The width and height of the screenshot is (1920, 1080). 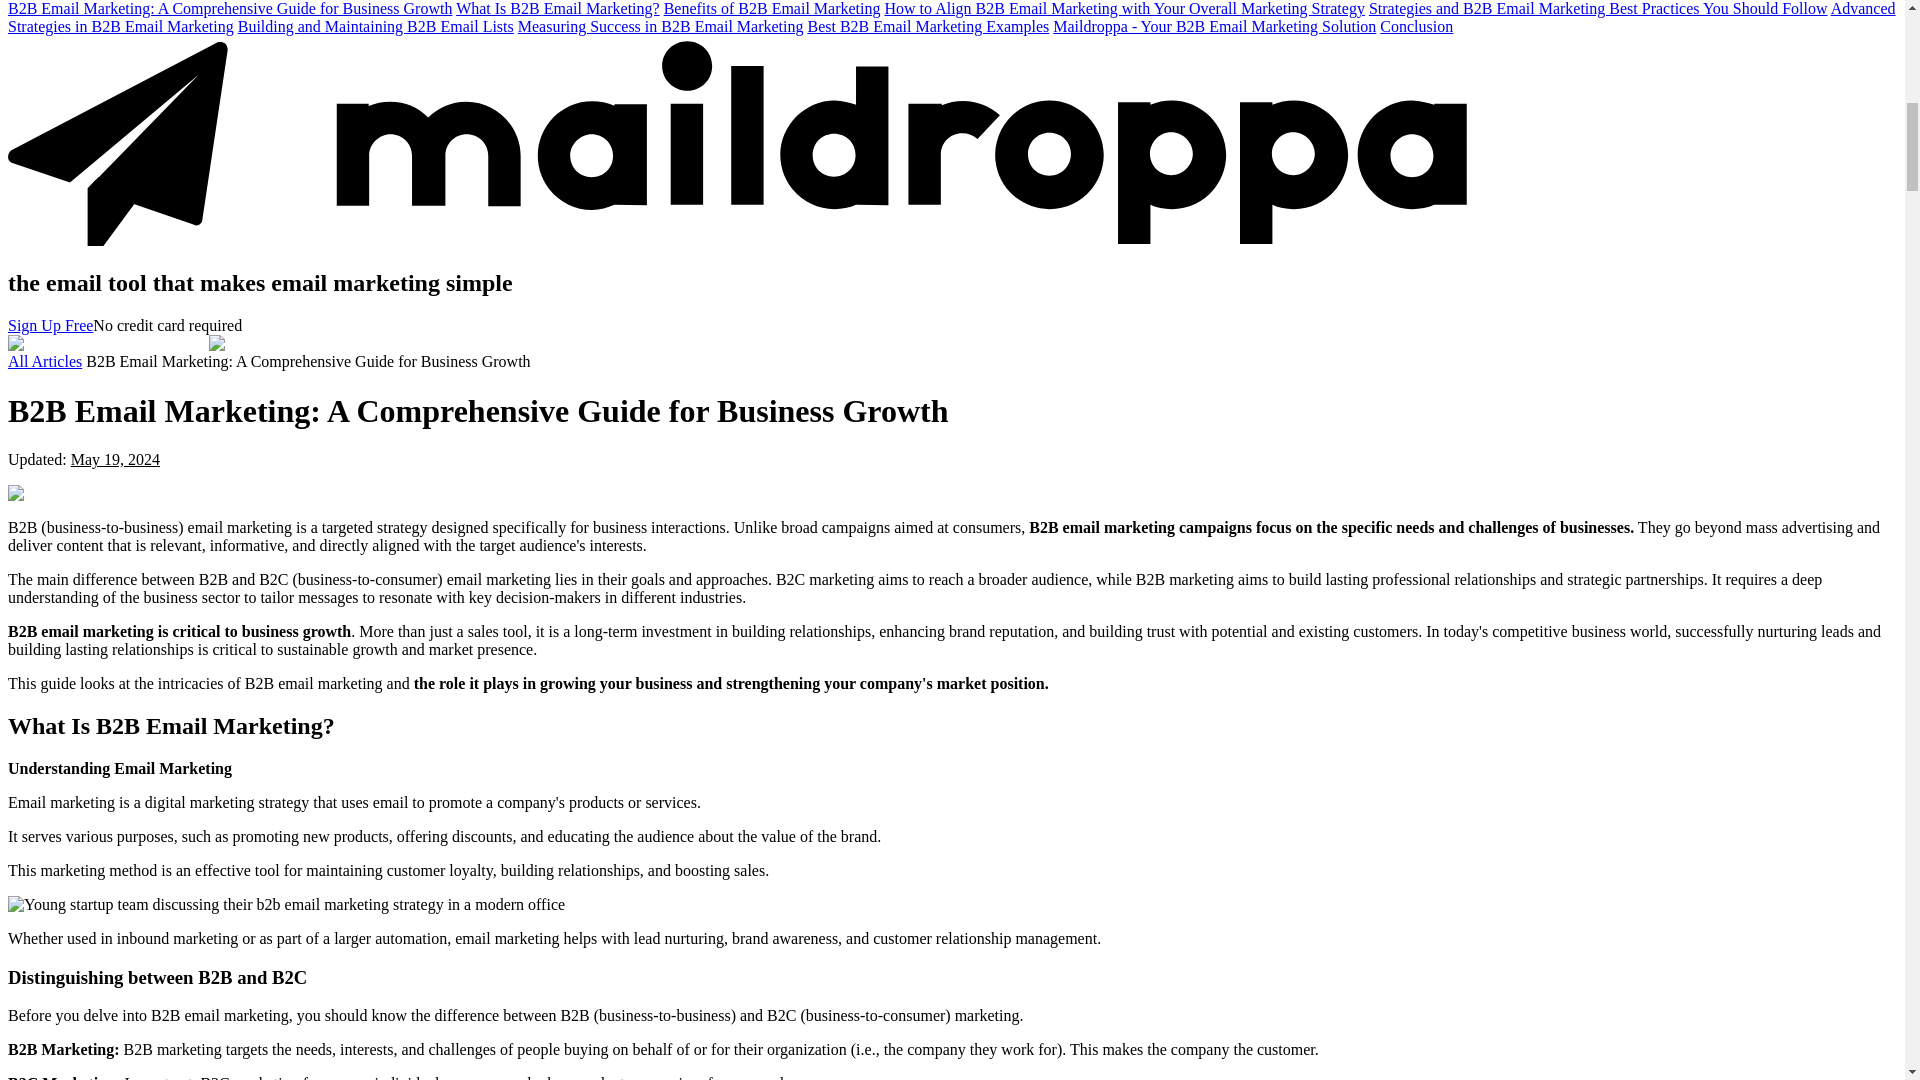 I want to click on Benefits of B2B Email Marketing, so click(x=772, y=8).